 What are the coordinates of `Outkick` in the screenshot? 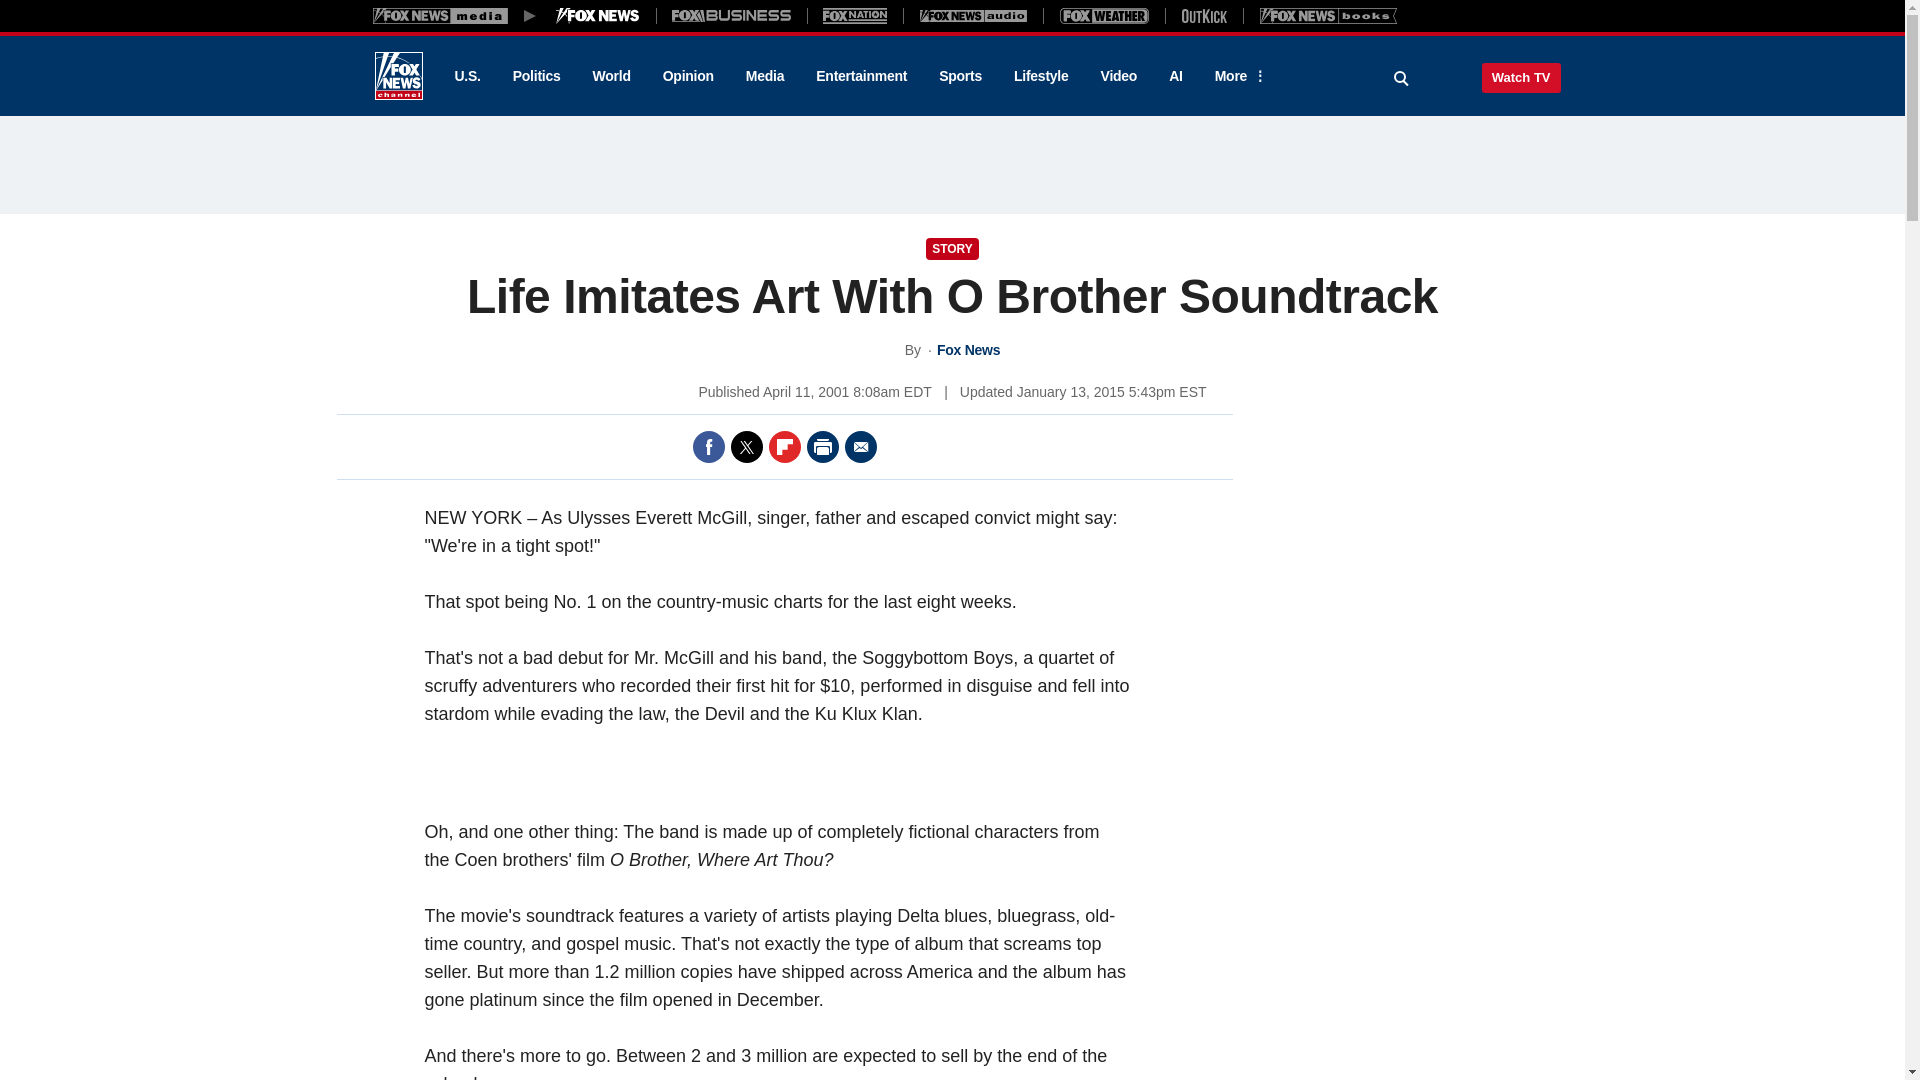 It's located at (1203, 15).